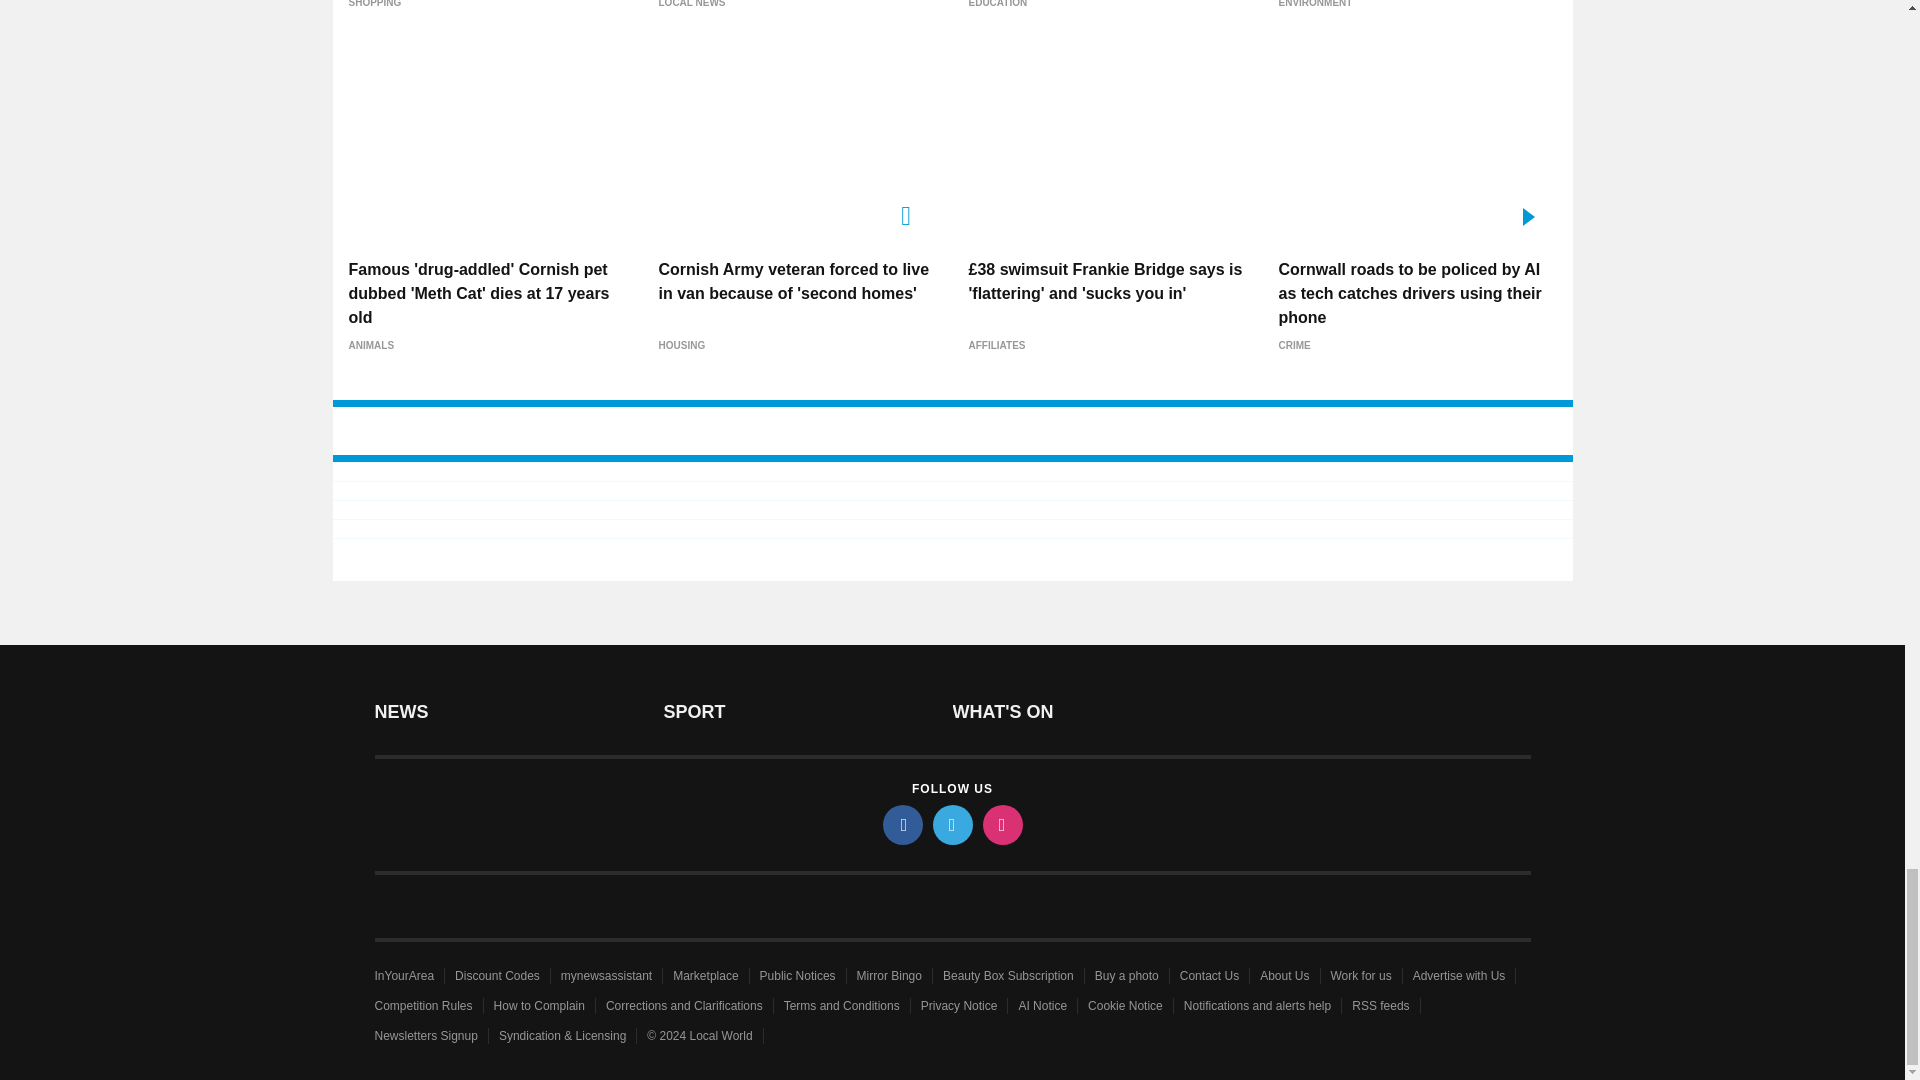  Describe the element at coordinates (1001, 824) in the screenshot. I see `instagram` at that location.